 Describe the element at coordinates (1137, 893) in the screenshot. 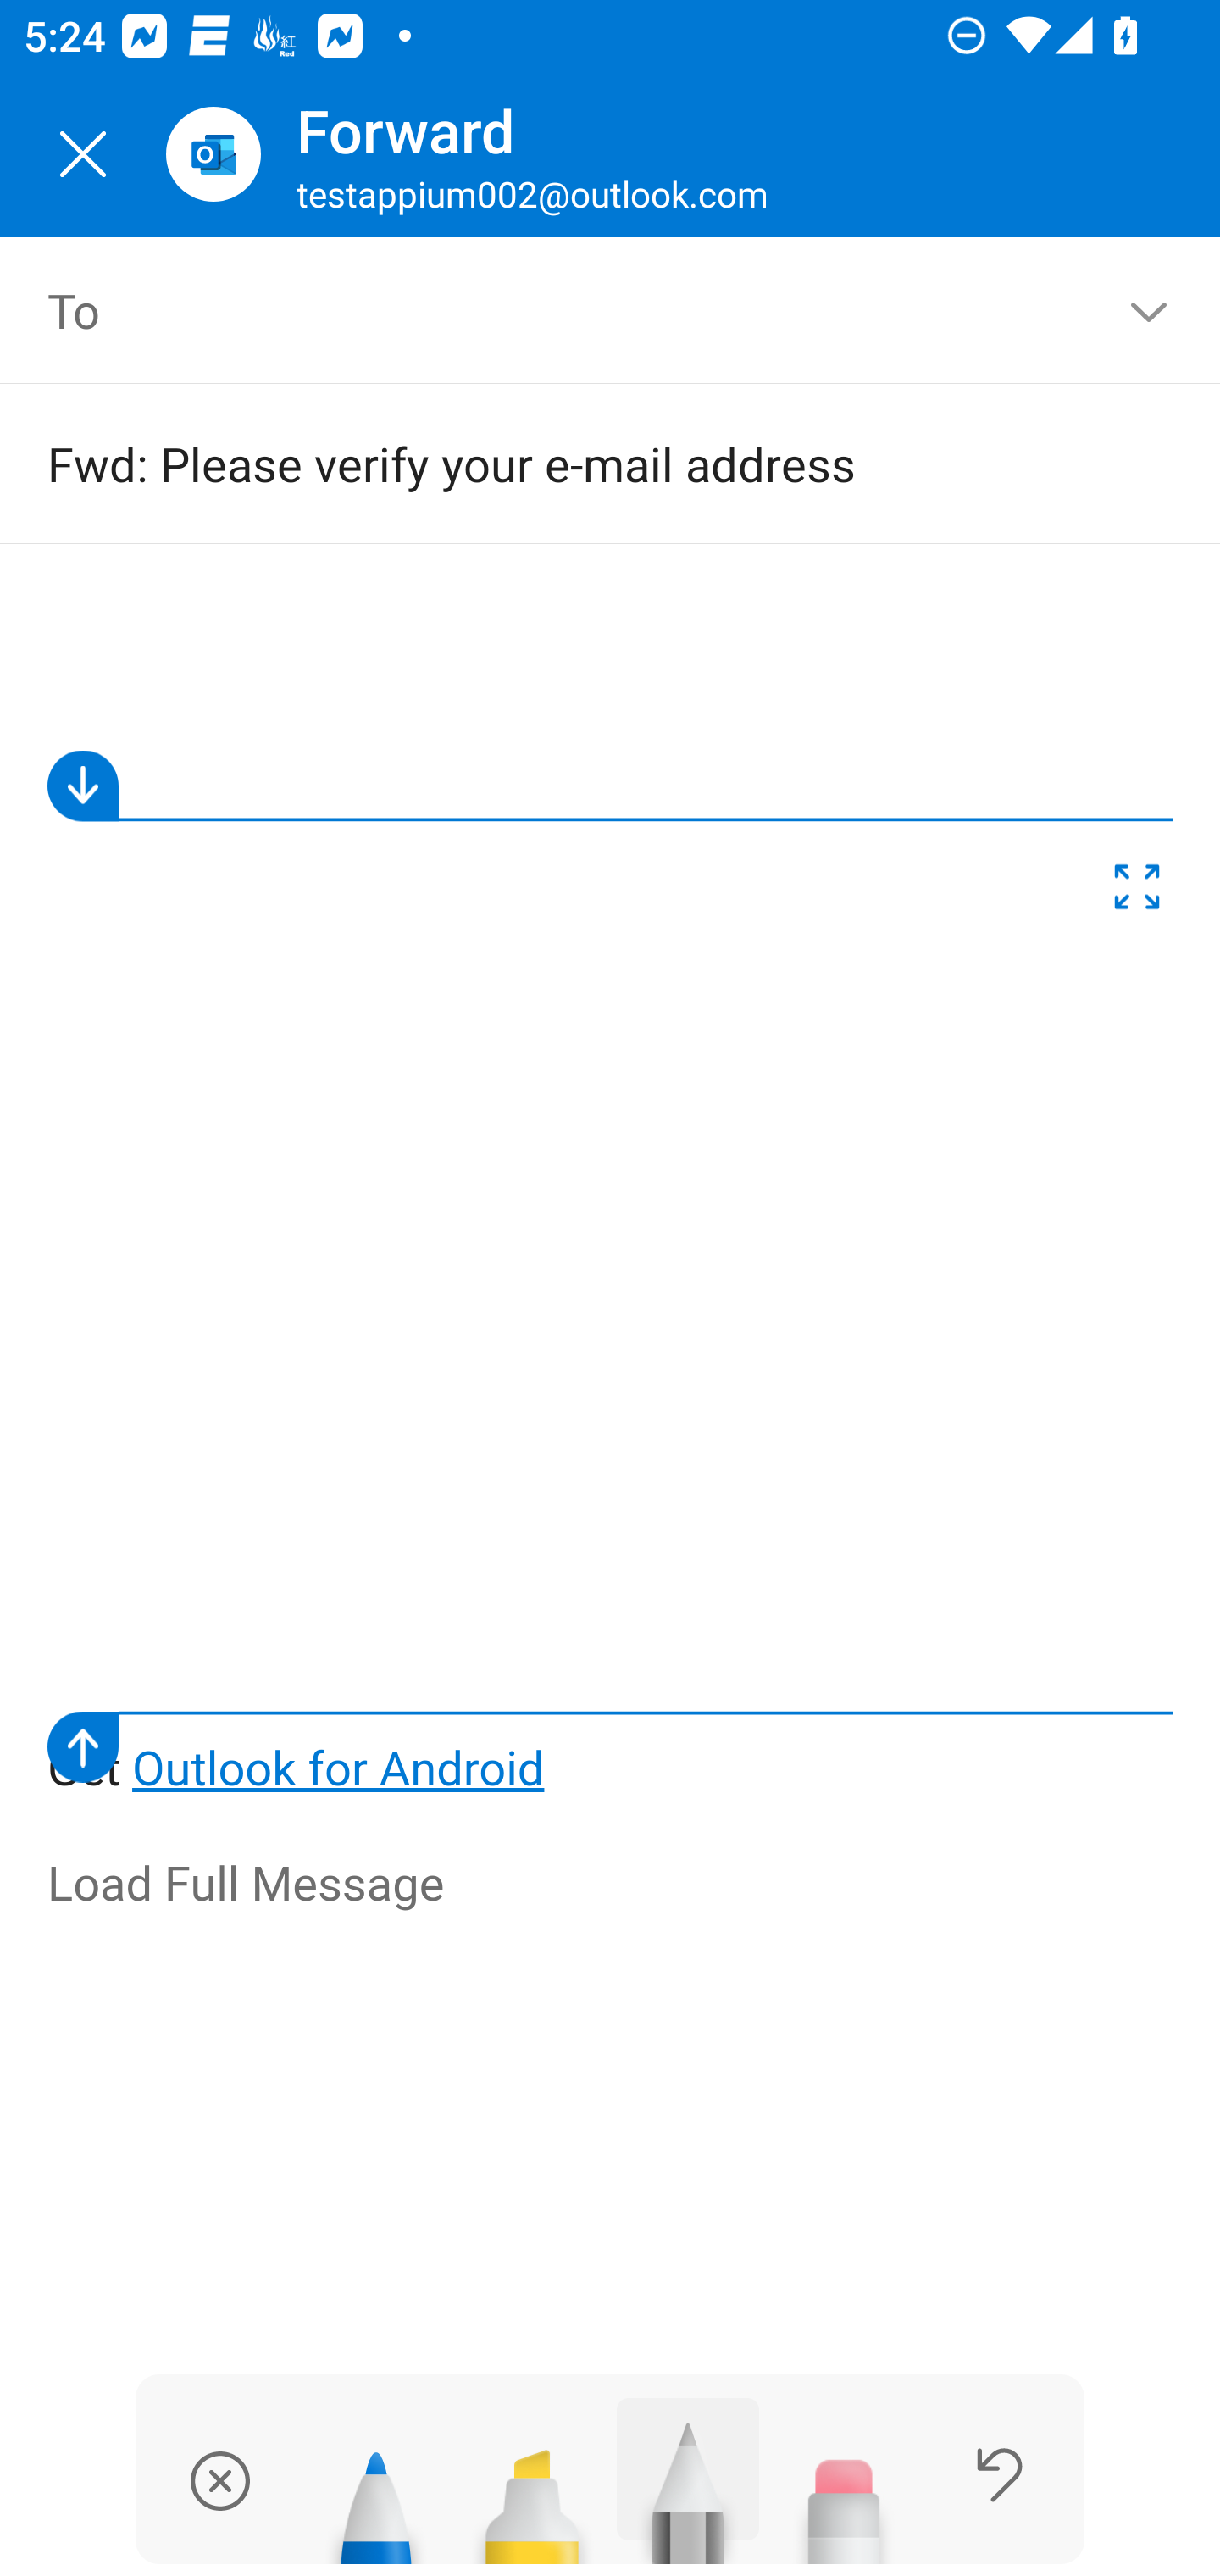

I see `Expand Drawing` at that location.